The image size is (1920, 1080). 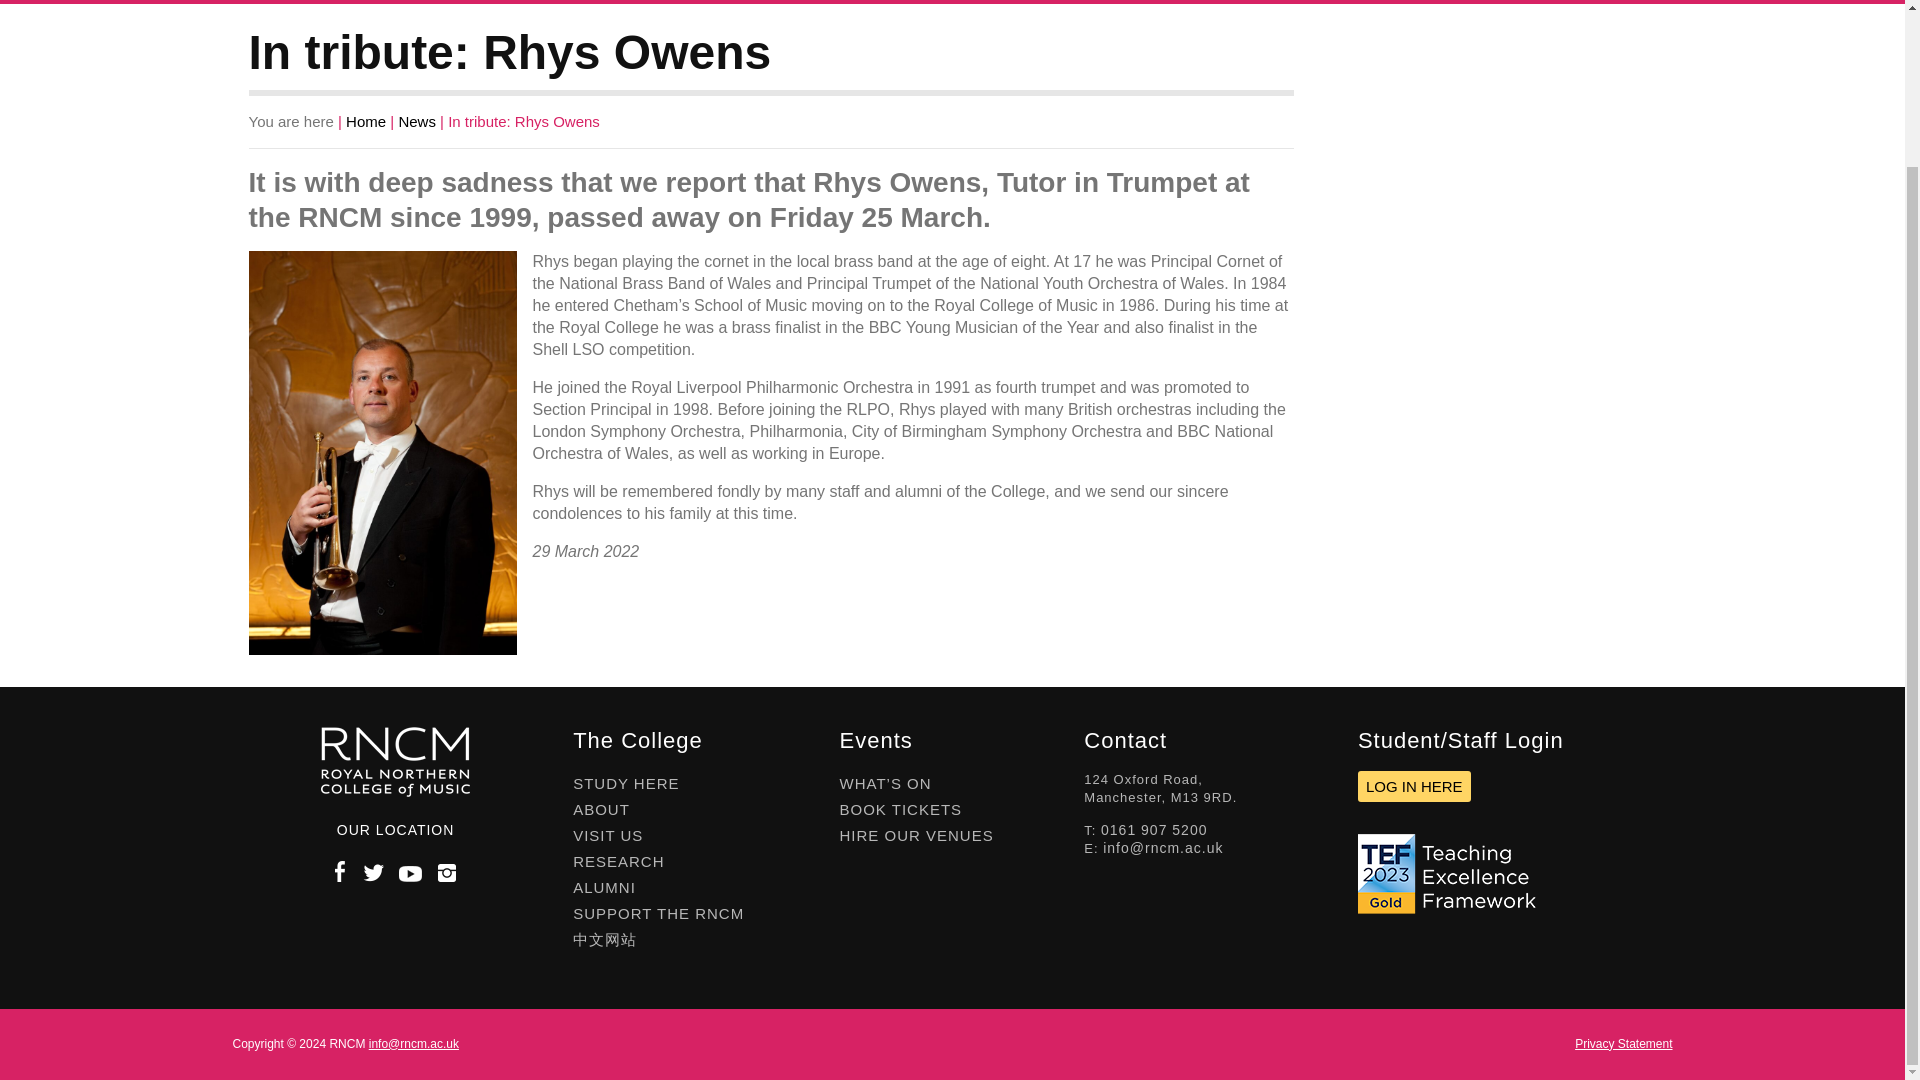 I want to click on STUDY HERE, so click(x=314, y=2).